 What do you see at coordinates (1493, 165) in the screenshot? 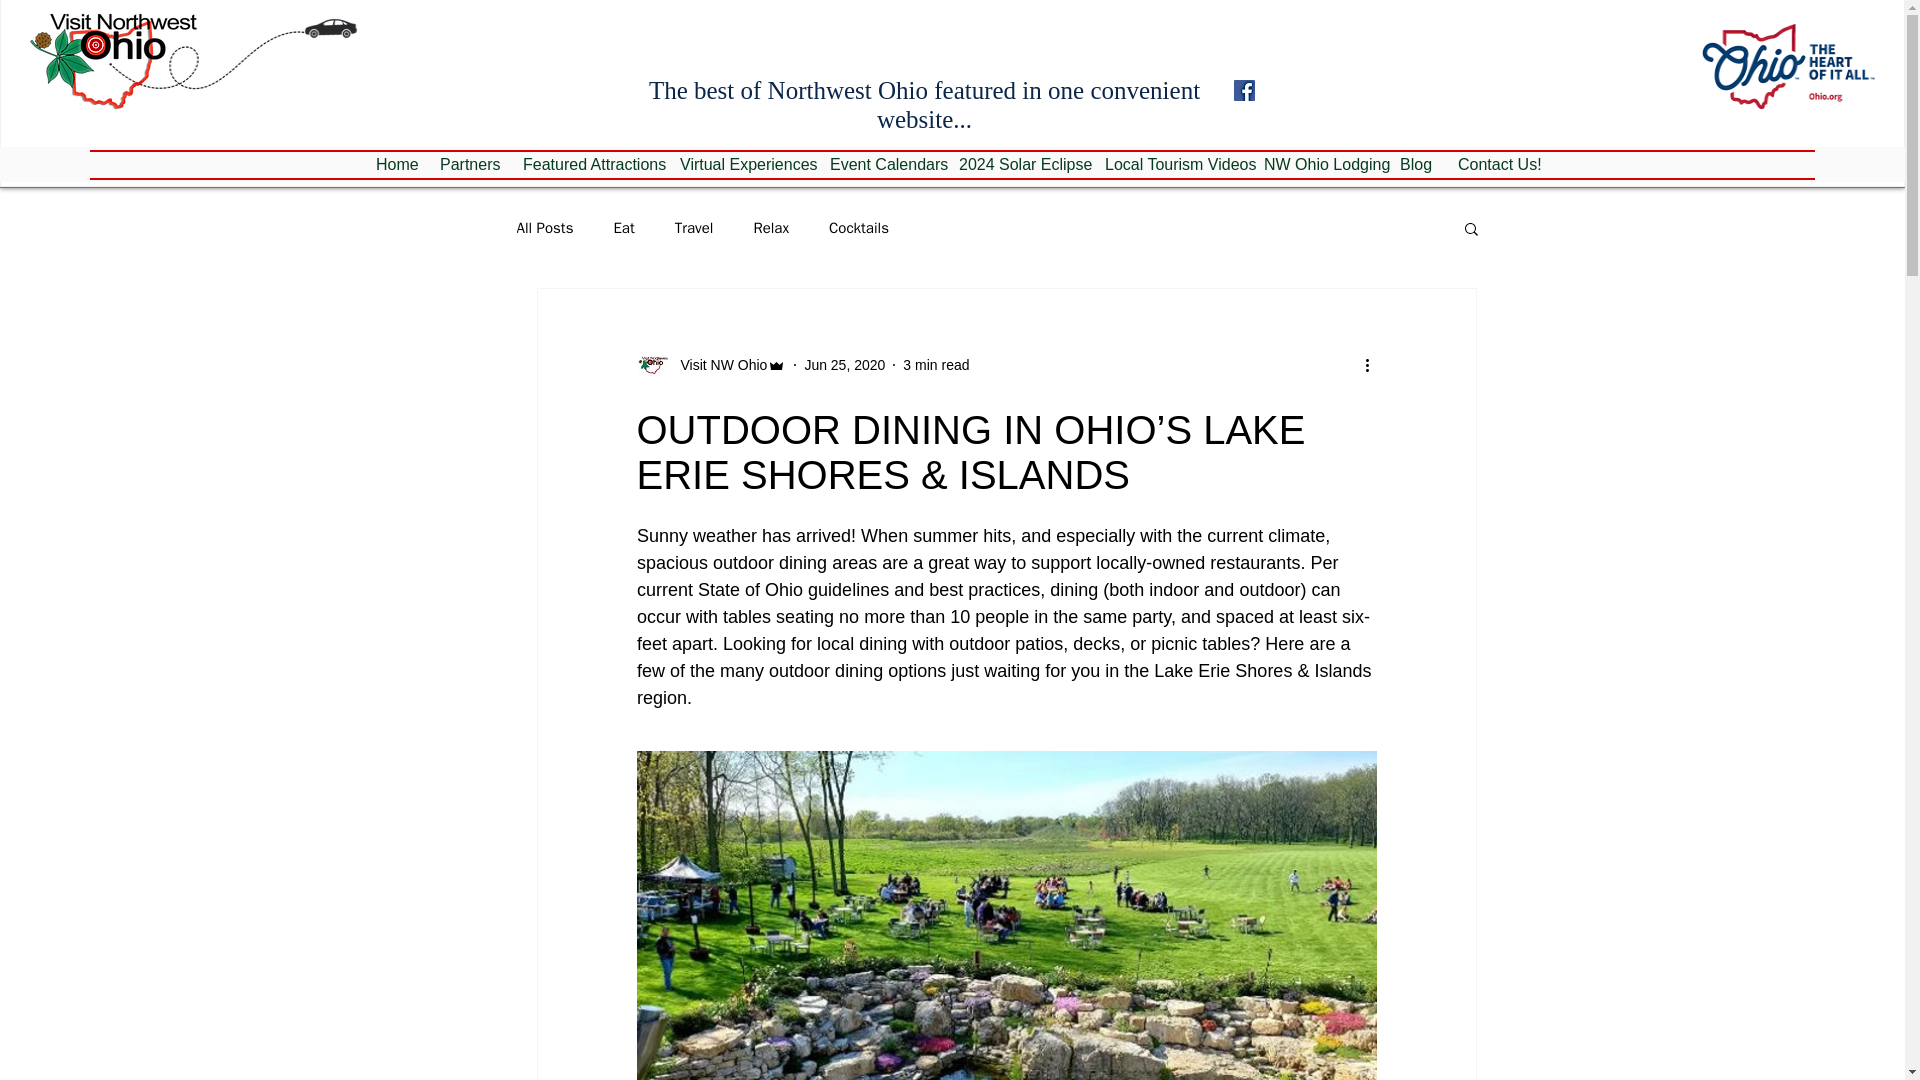
I see `Contact Us!` at bounding box center [1493, 165].